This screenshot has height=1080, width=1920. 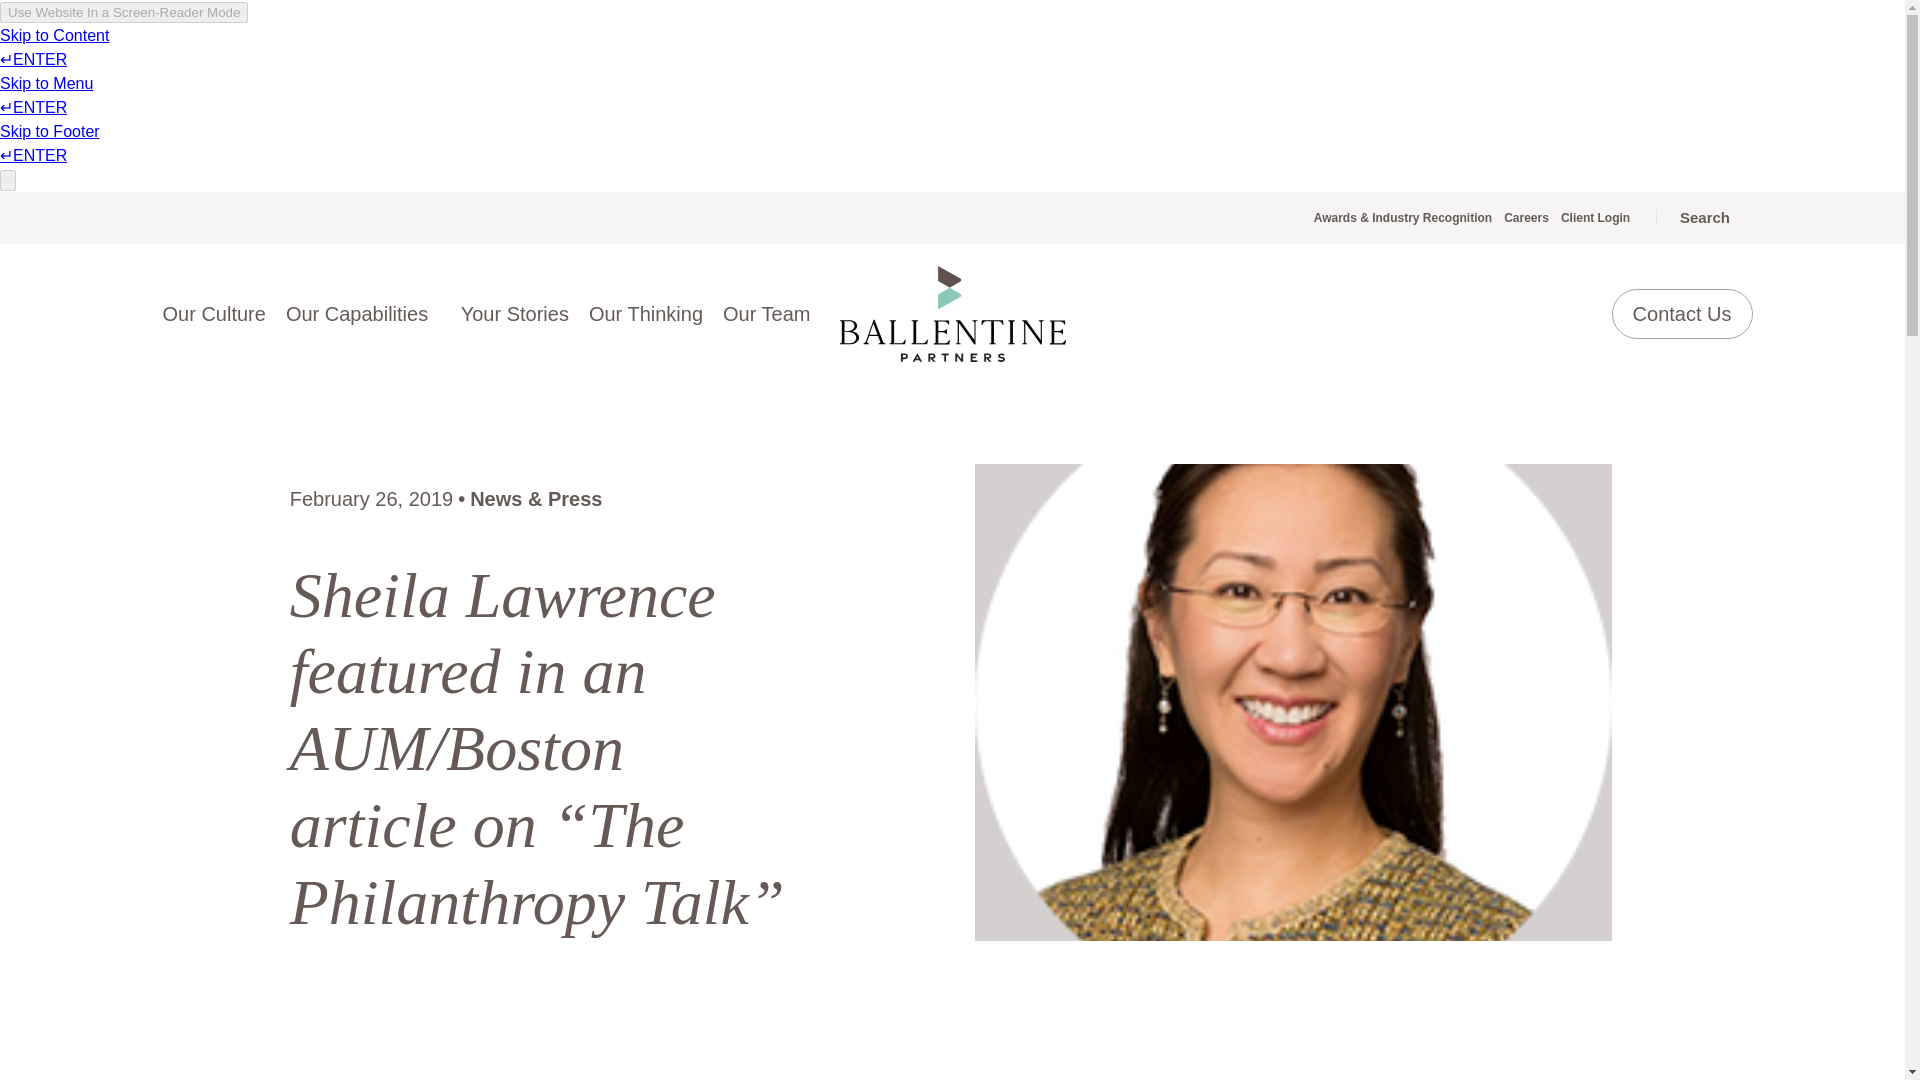 What do you see at coordinates (1595, 217) in the screenshot?
I see `Client Login` at bounding box center [1595, 217].